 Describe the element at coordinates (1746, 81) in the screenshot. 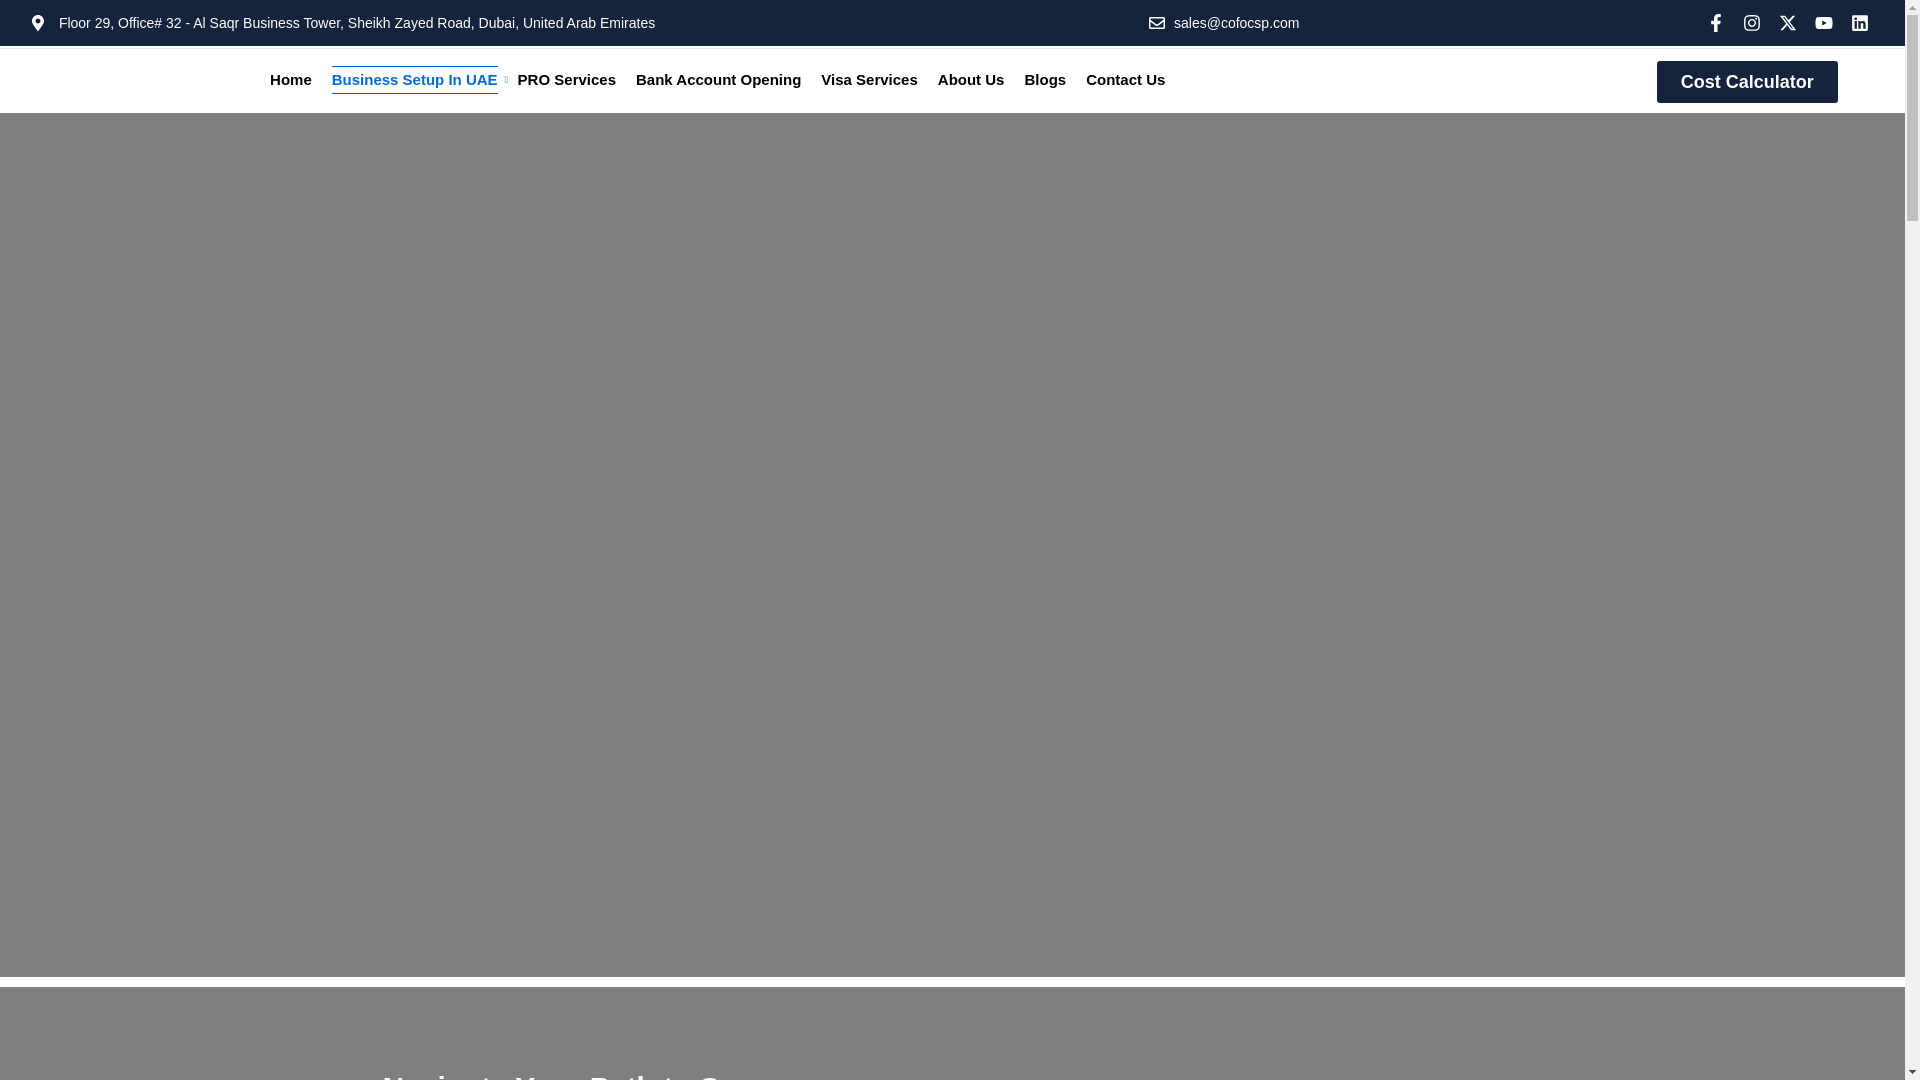

I see `Cost Calculator` at that location.